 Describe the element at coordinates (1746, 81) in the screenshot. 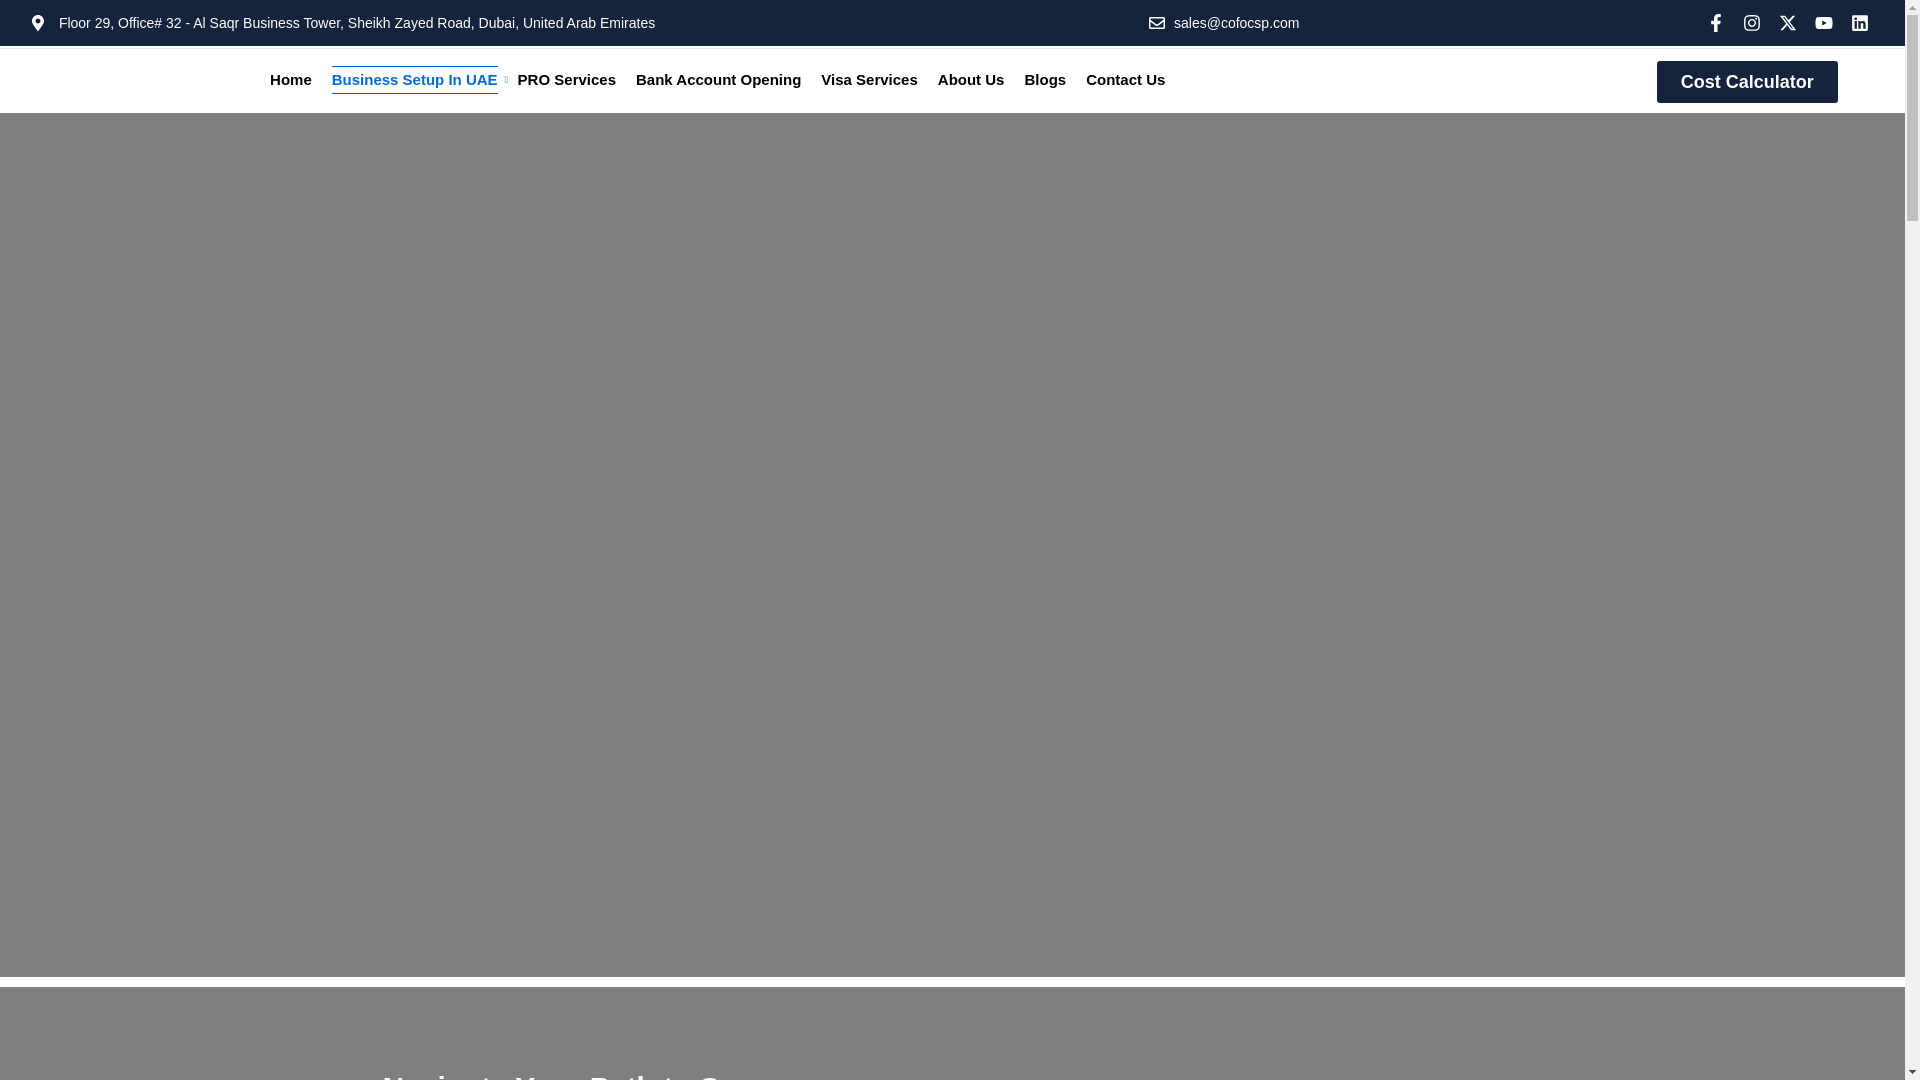

I see `Cost Calculator` at that location.